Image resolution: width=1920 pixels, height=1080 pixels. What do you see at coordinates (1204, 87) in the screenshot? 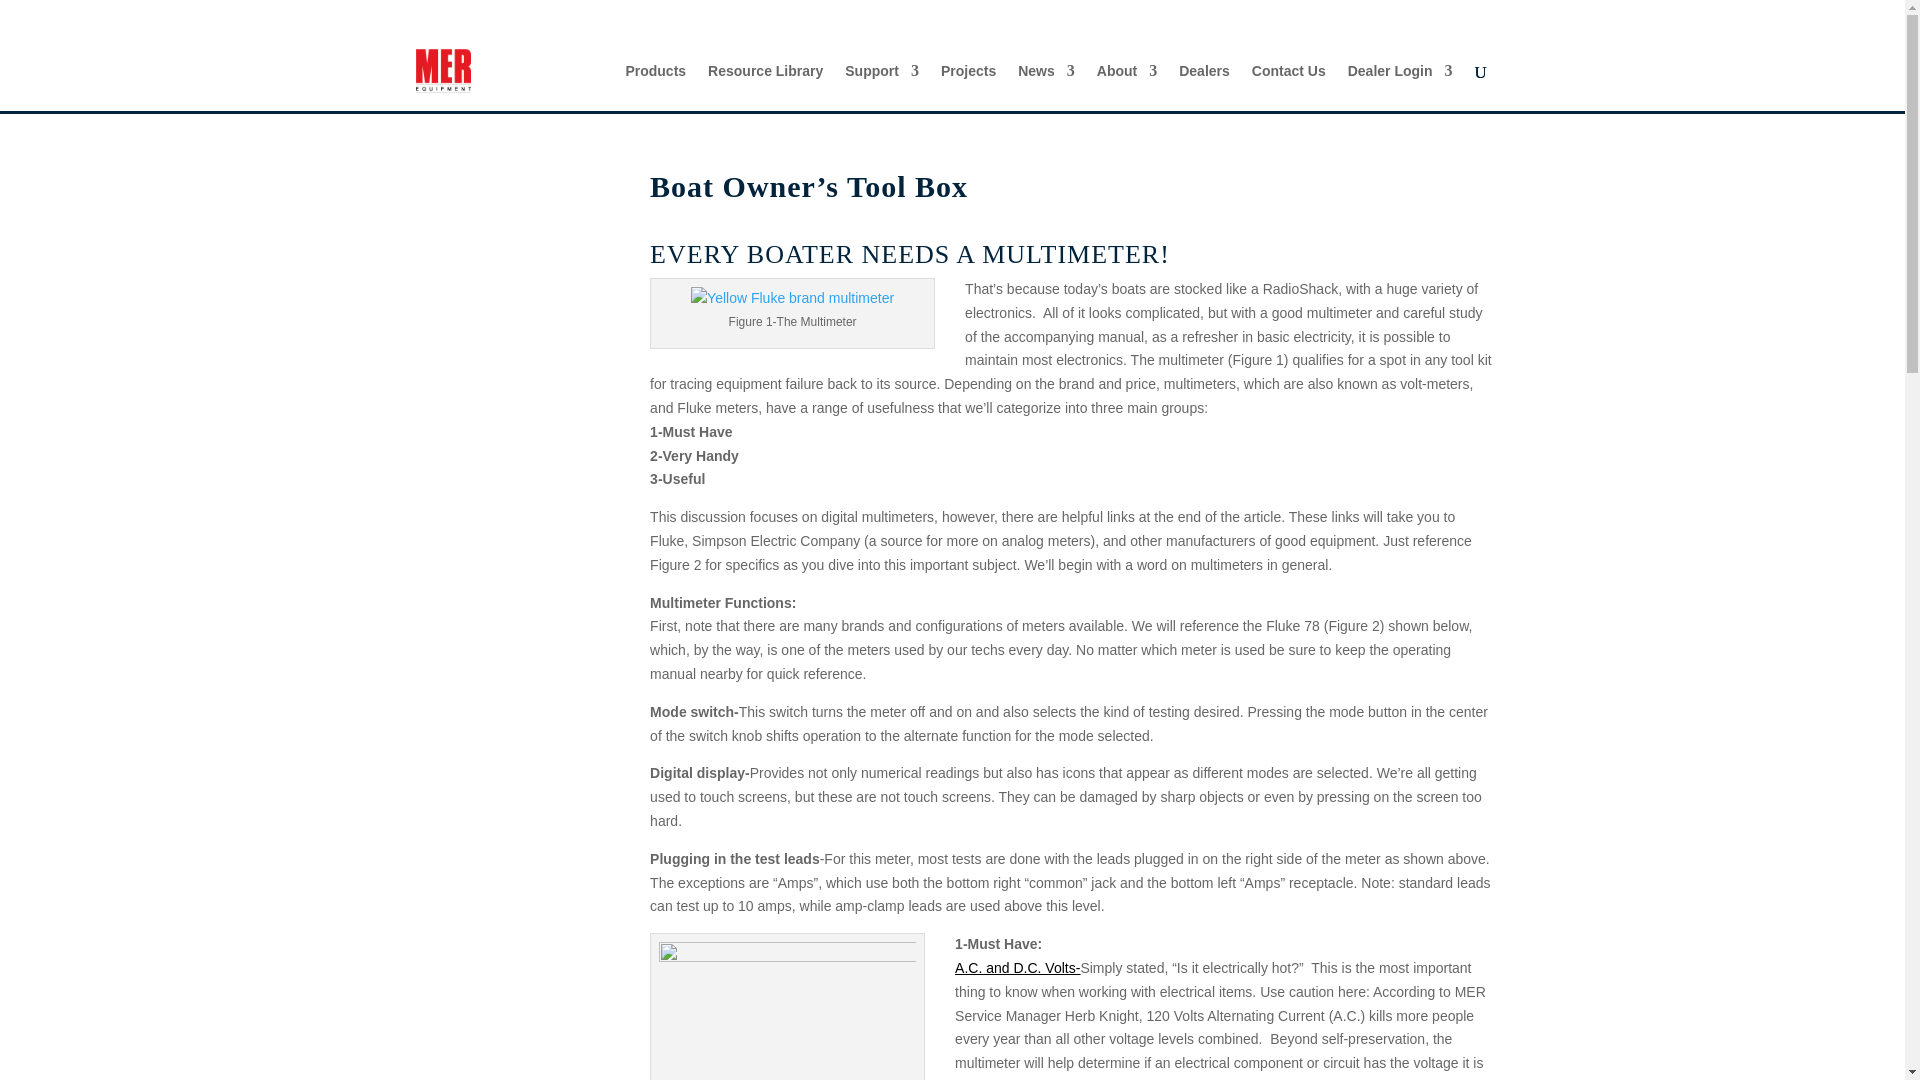
I see `BOLLARD Dealers` at bounding box center [1204, 87].